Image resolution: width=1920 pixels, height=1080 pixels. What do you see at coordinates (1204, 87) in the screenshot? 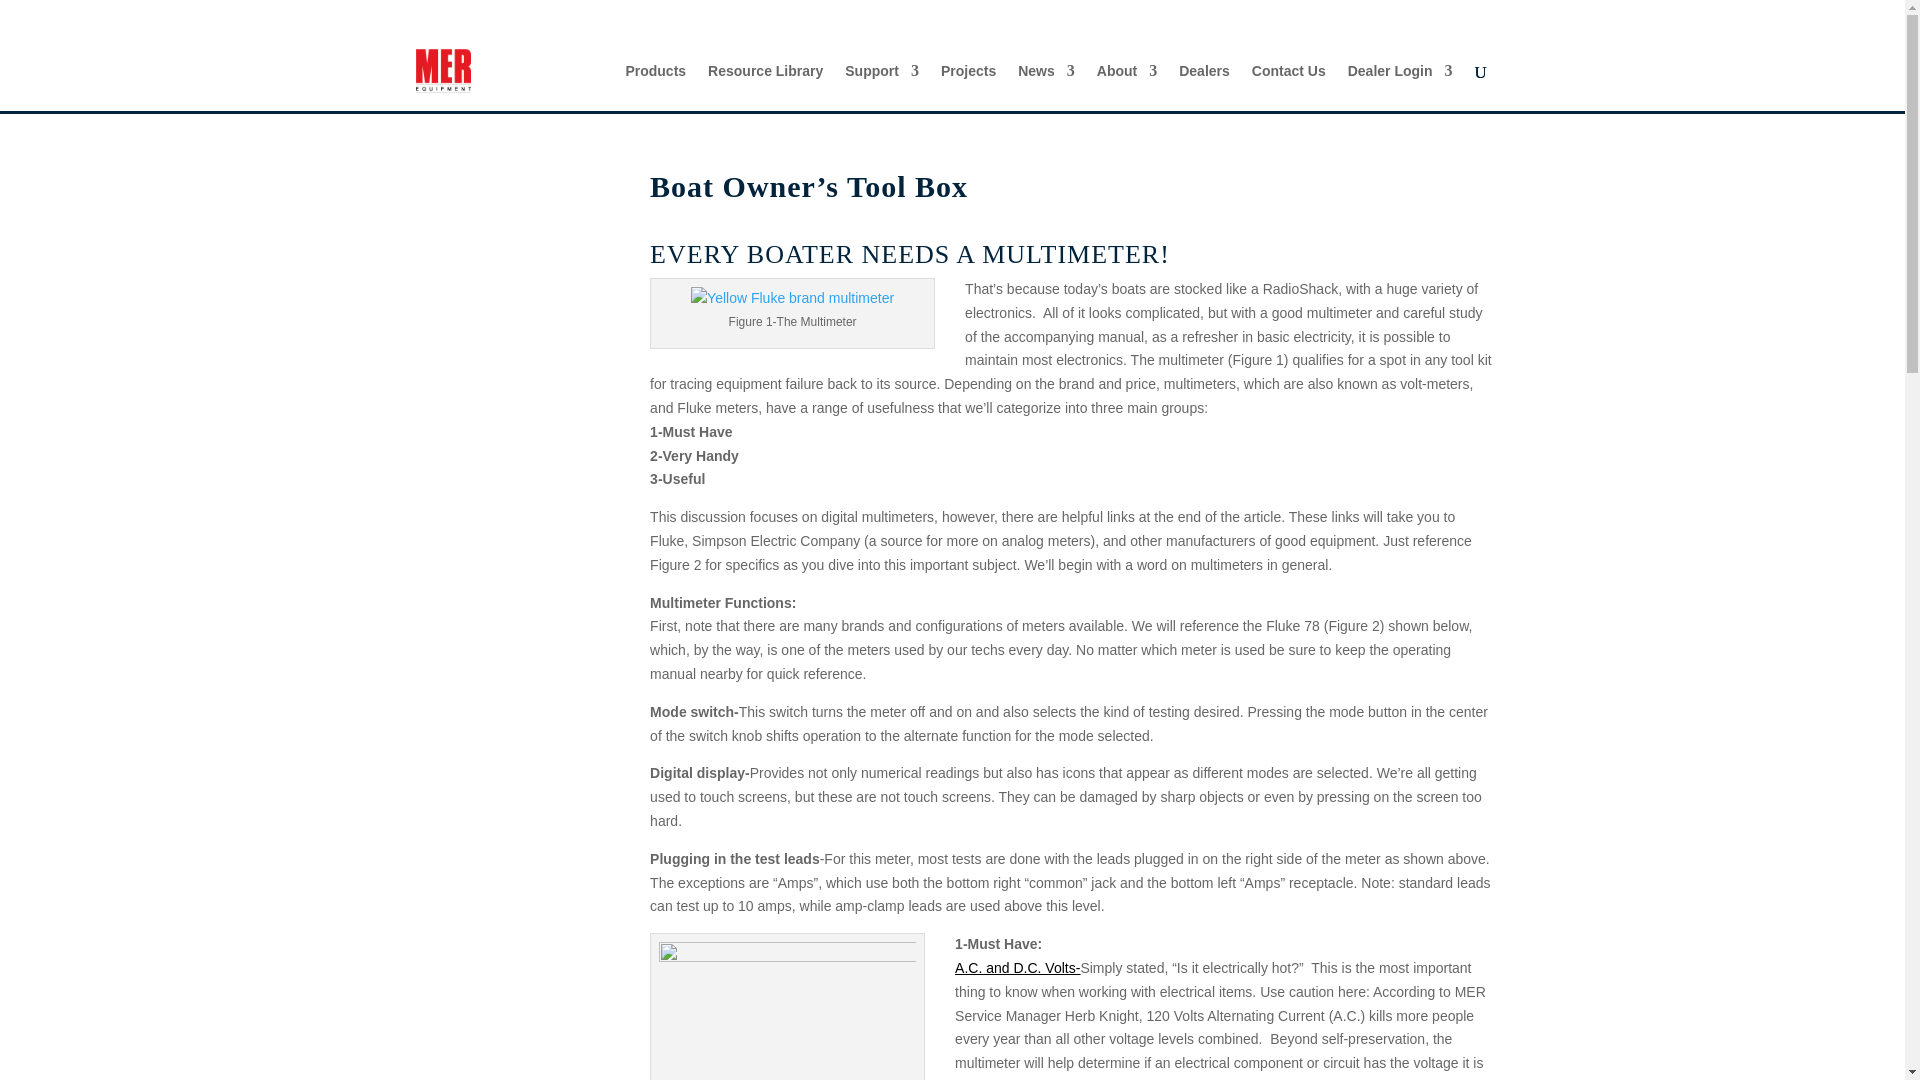
I see `BOLLARD Dealers` at bounding box center [1204, 87].